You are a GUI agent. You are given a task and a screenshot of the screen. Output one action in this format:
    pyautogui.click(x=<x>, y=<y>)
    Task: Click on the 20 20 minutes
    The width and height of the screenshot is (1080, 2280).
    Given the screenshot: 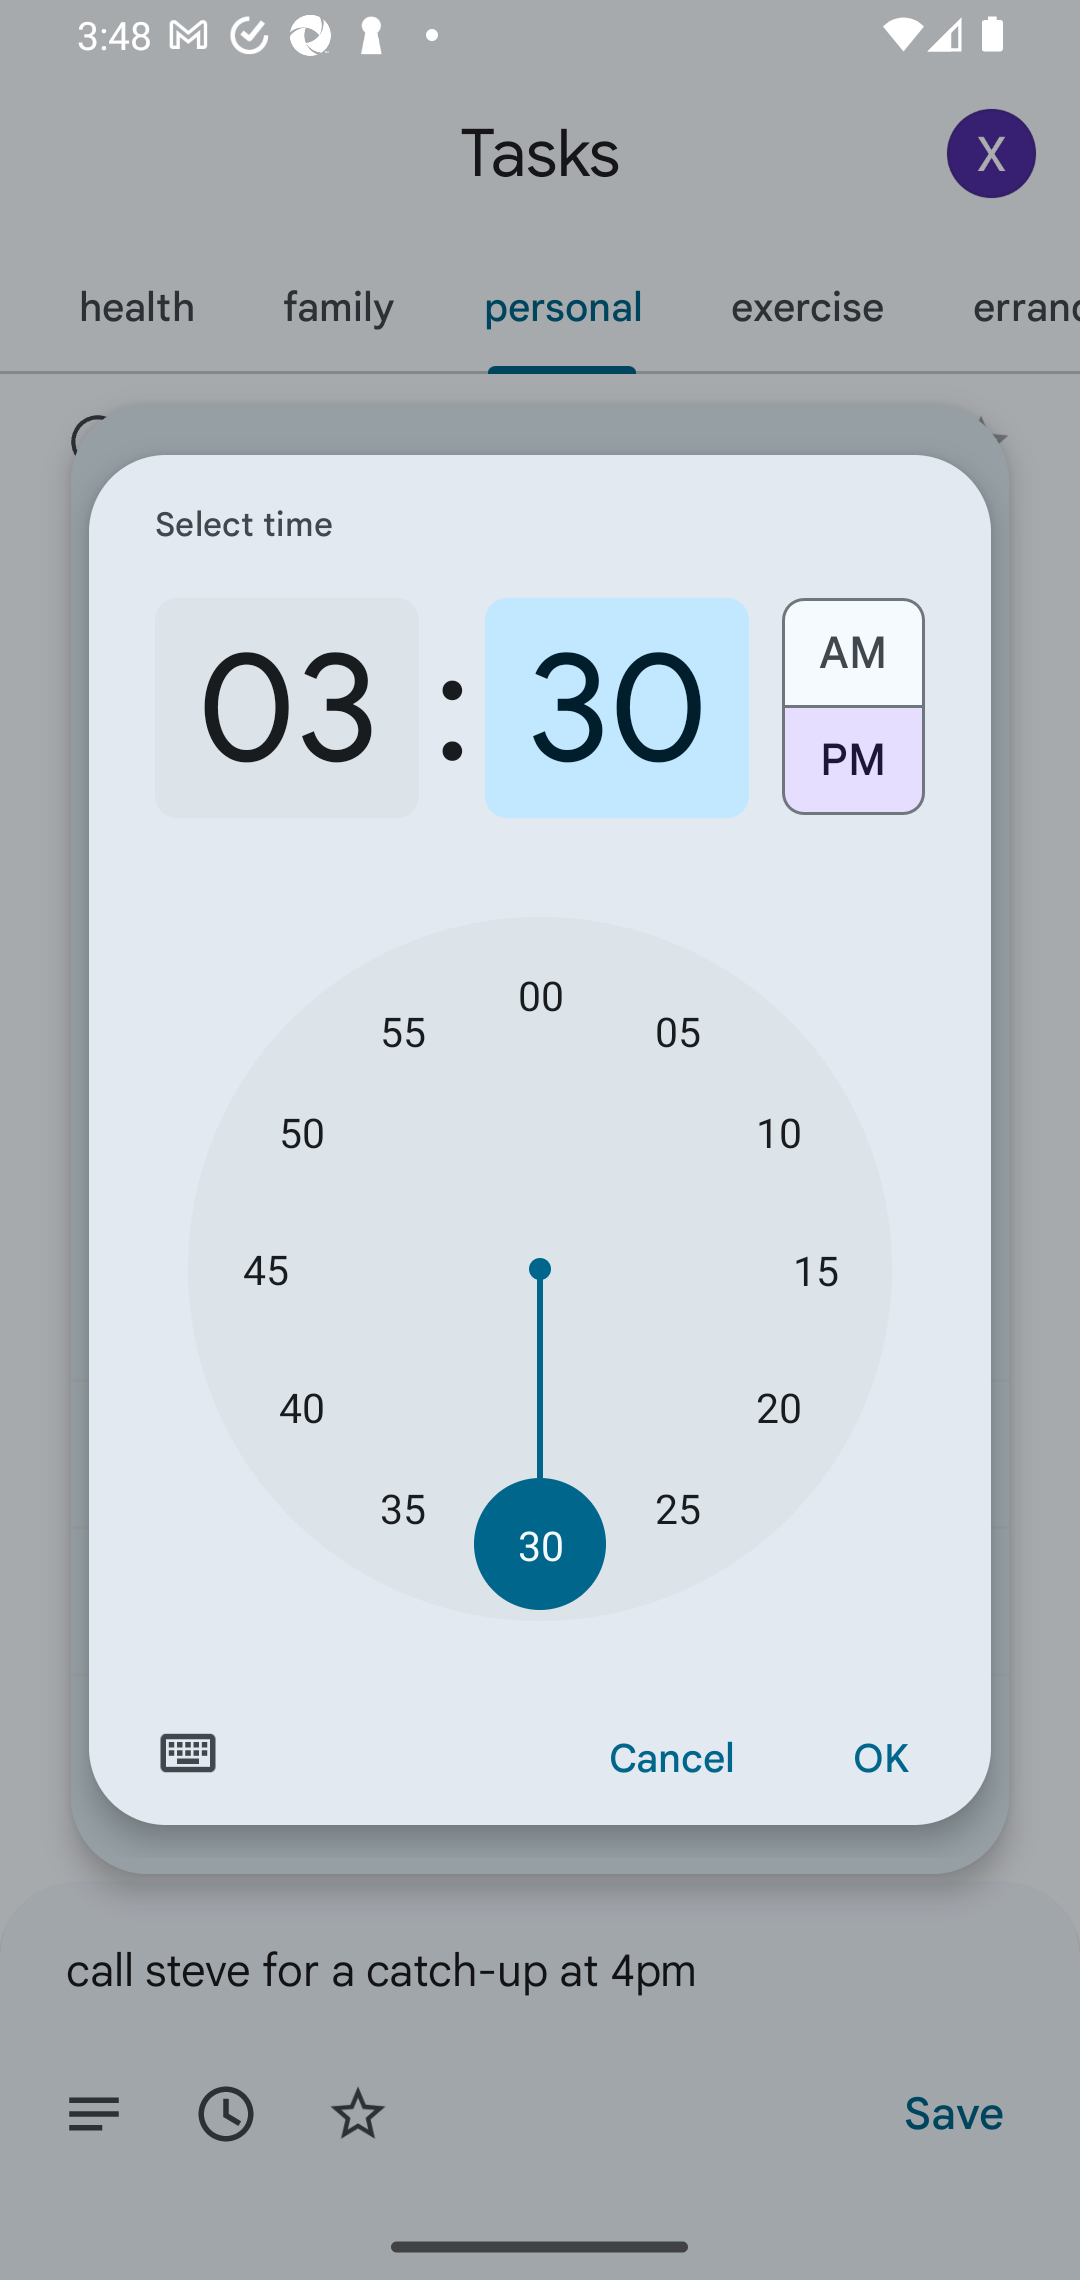 What is the action you would take?
    pyautogui.click(x=778, y=1406)
    